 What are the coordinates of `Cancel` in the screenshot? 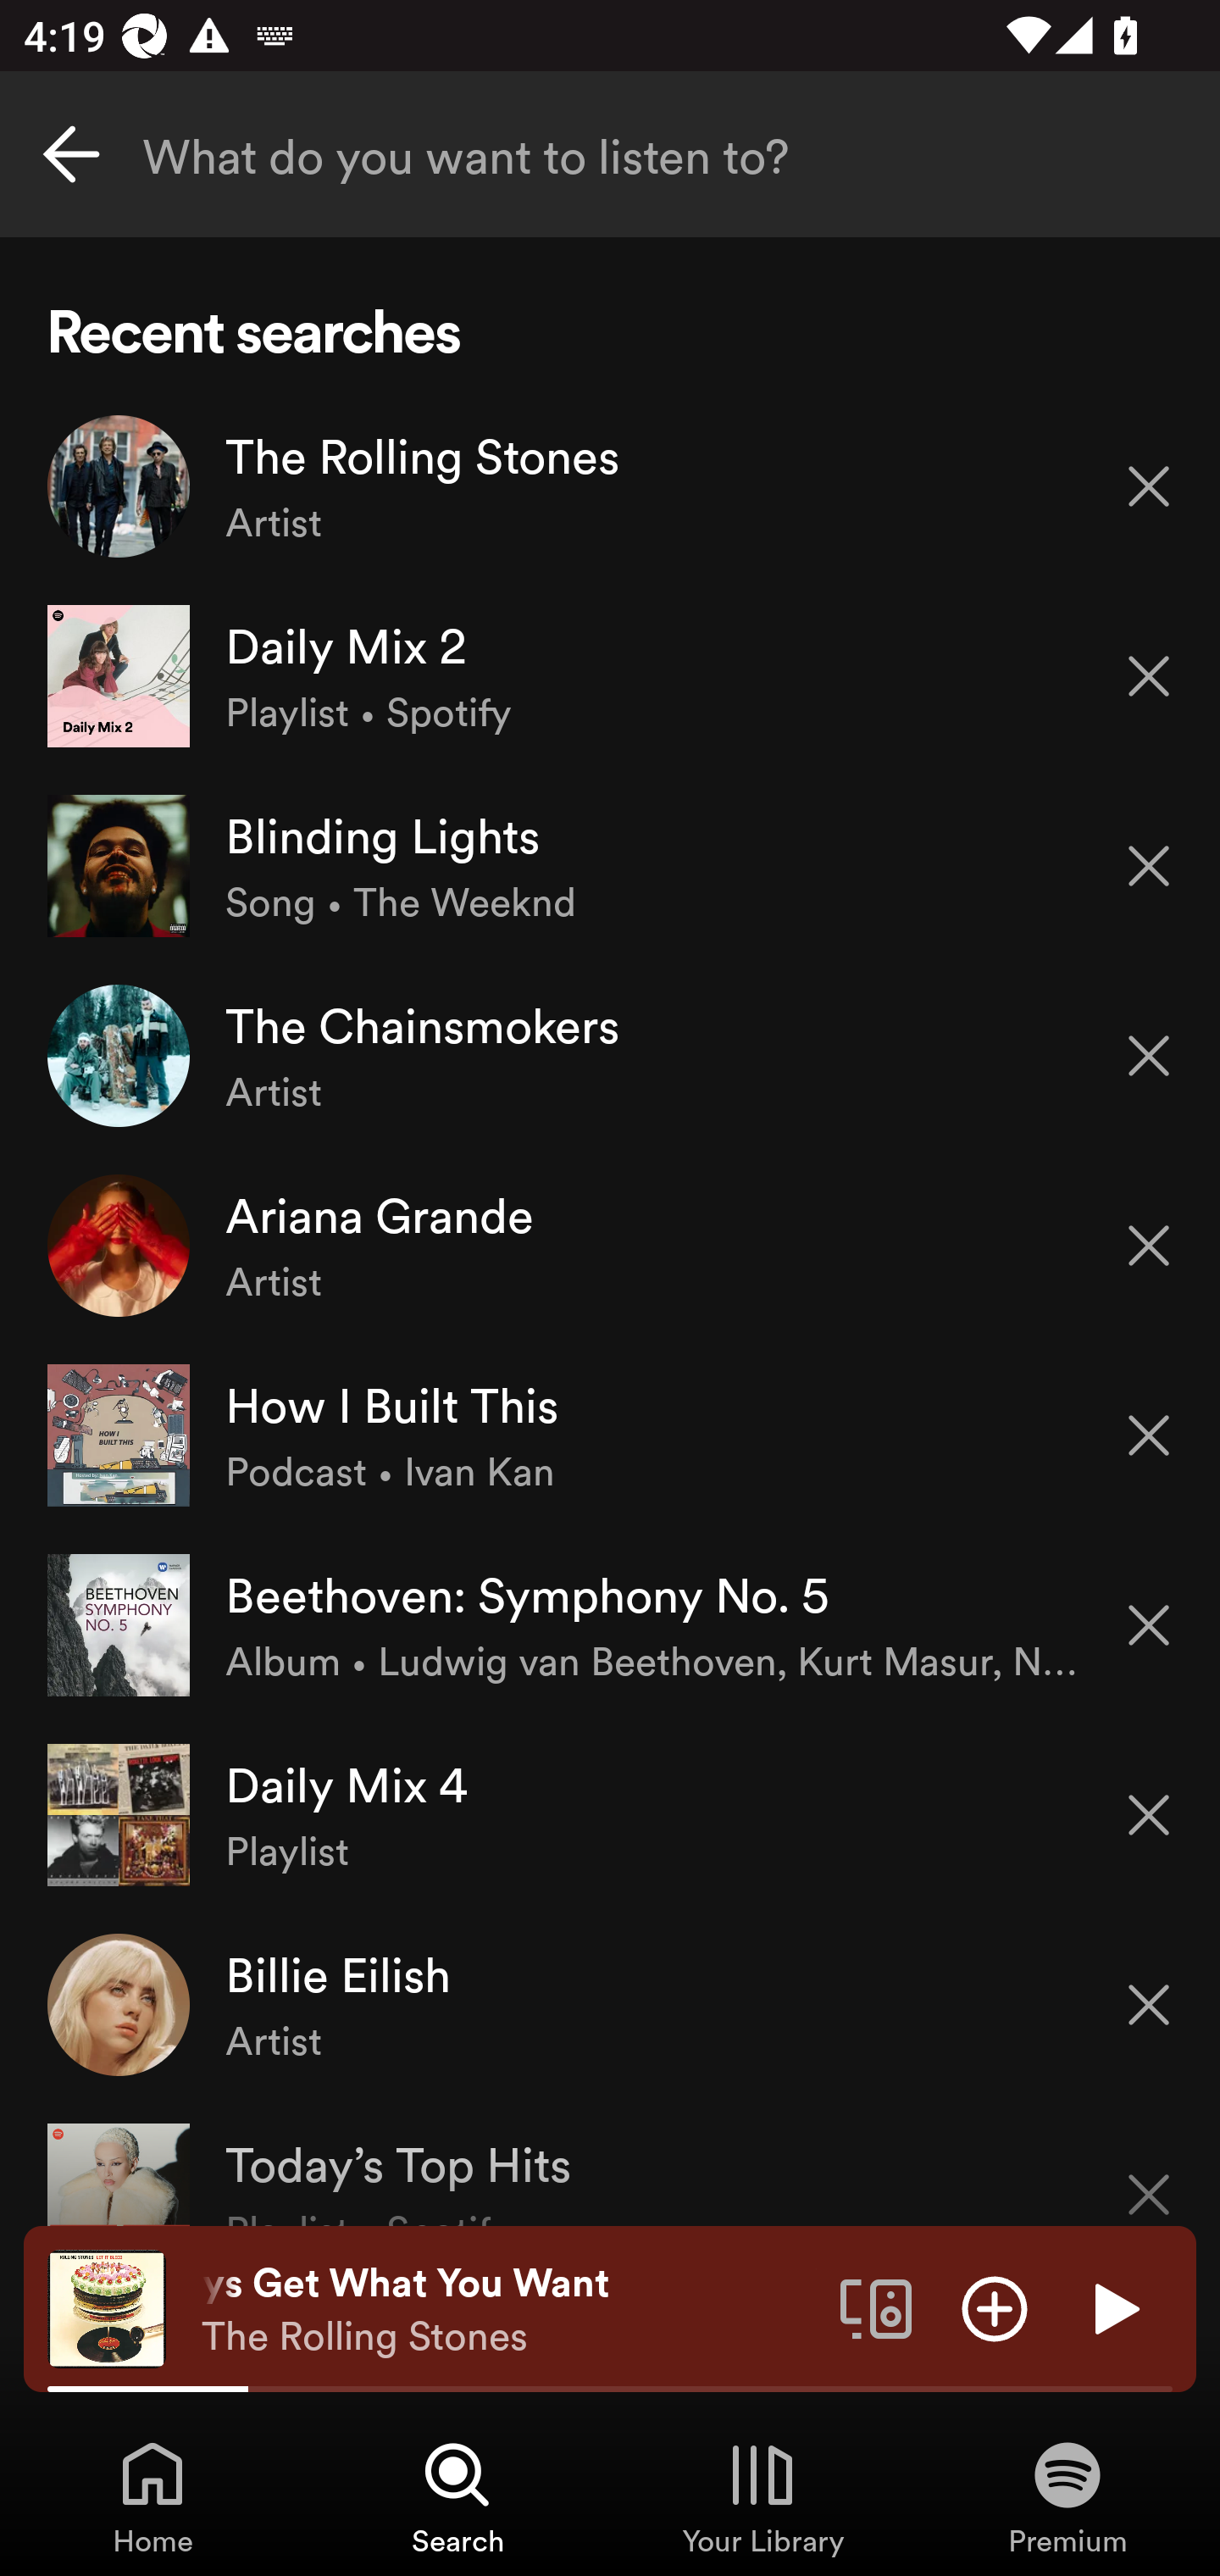 It's located at (71, 154).